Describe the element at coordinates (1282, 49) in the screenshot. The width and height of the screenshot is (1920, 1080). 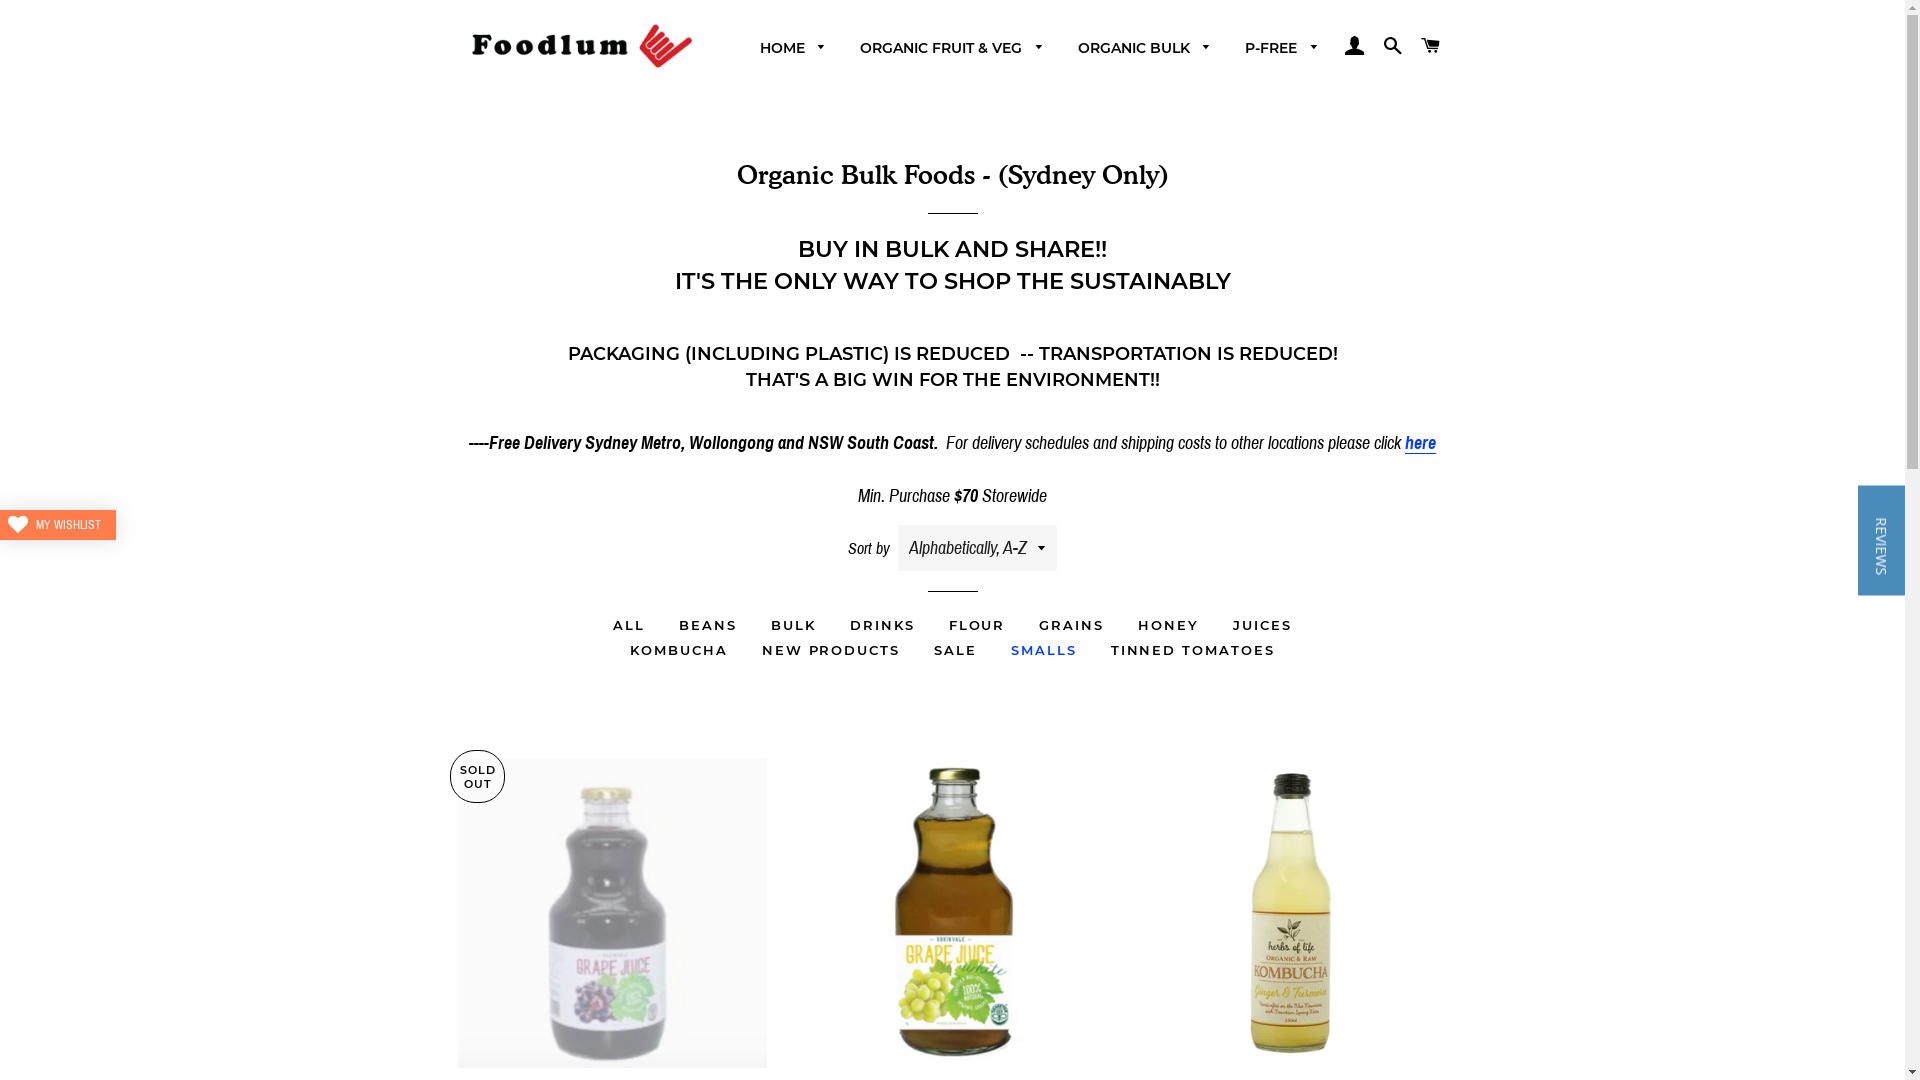
I see `P-FREE` at that location.